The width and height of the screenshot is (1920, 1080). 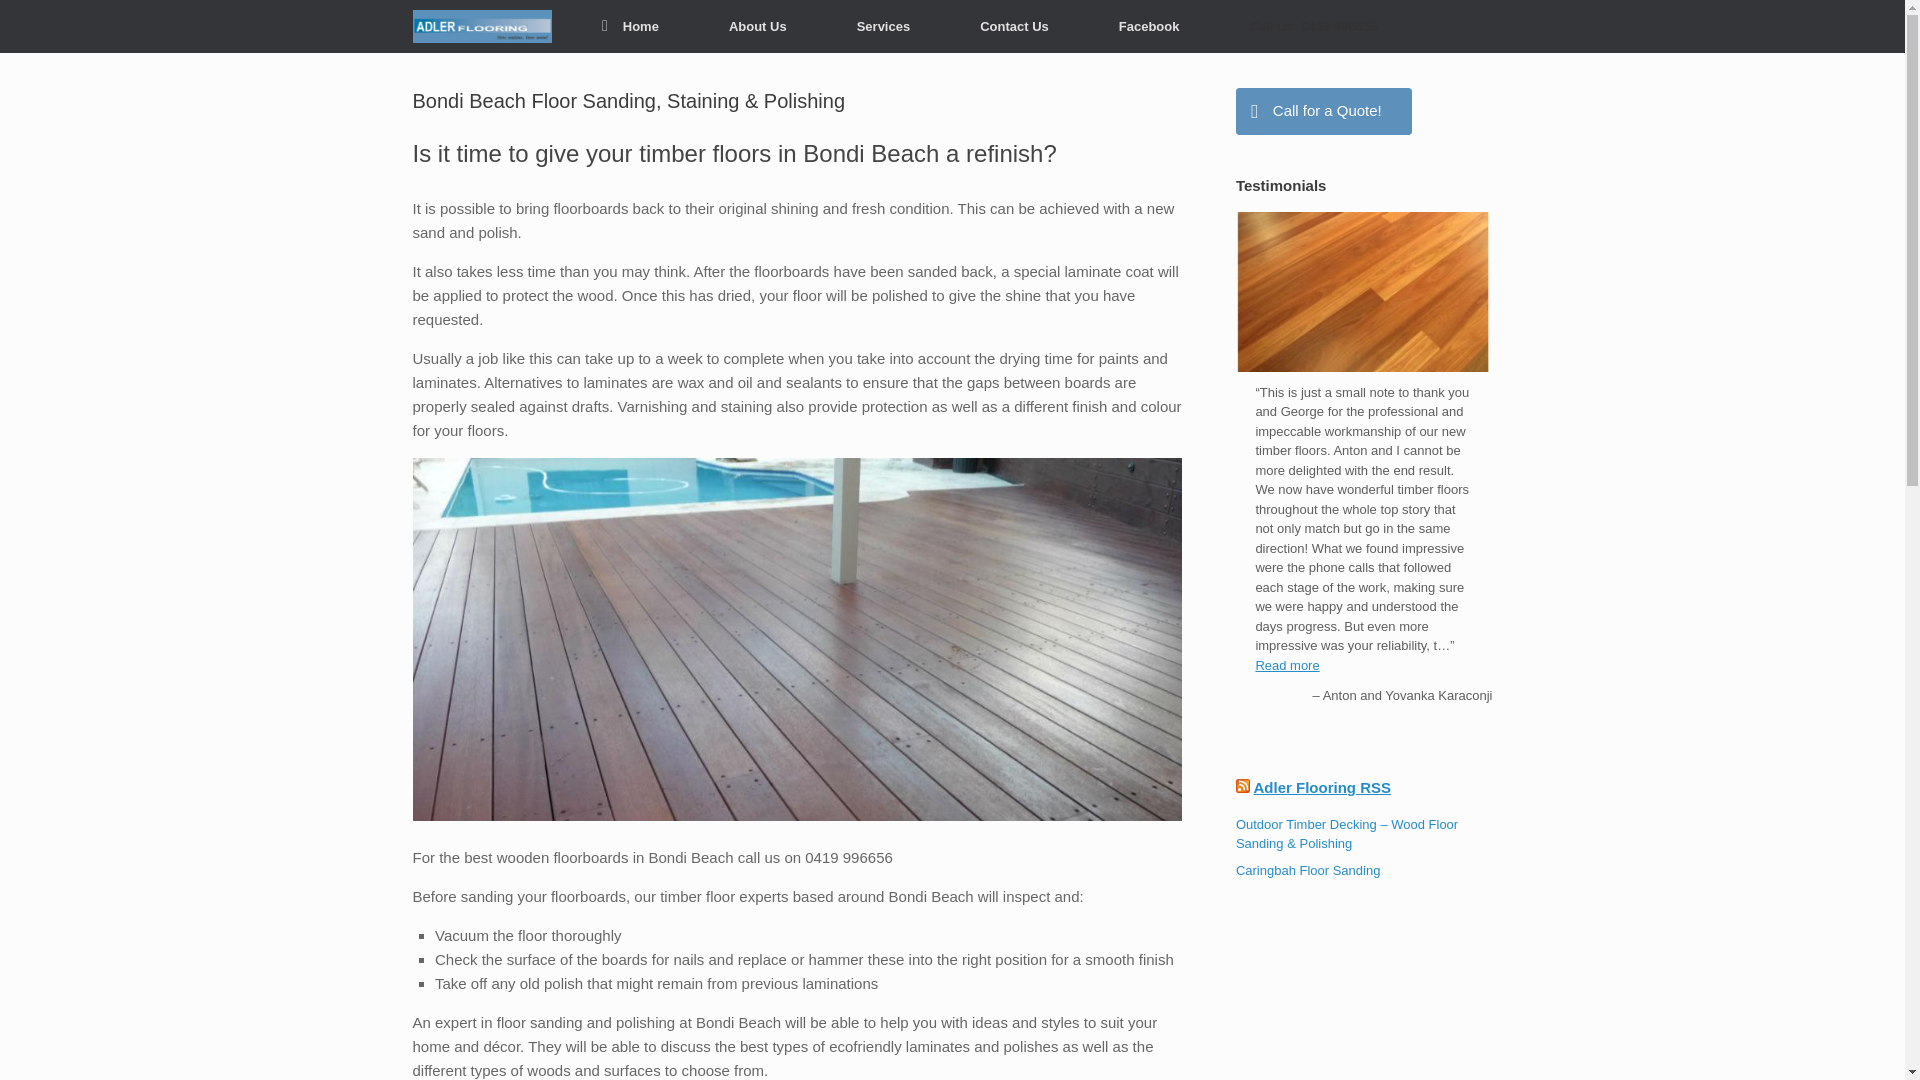 I want to click on About Us, so click(x=757, y=26).